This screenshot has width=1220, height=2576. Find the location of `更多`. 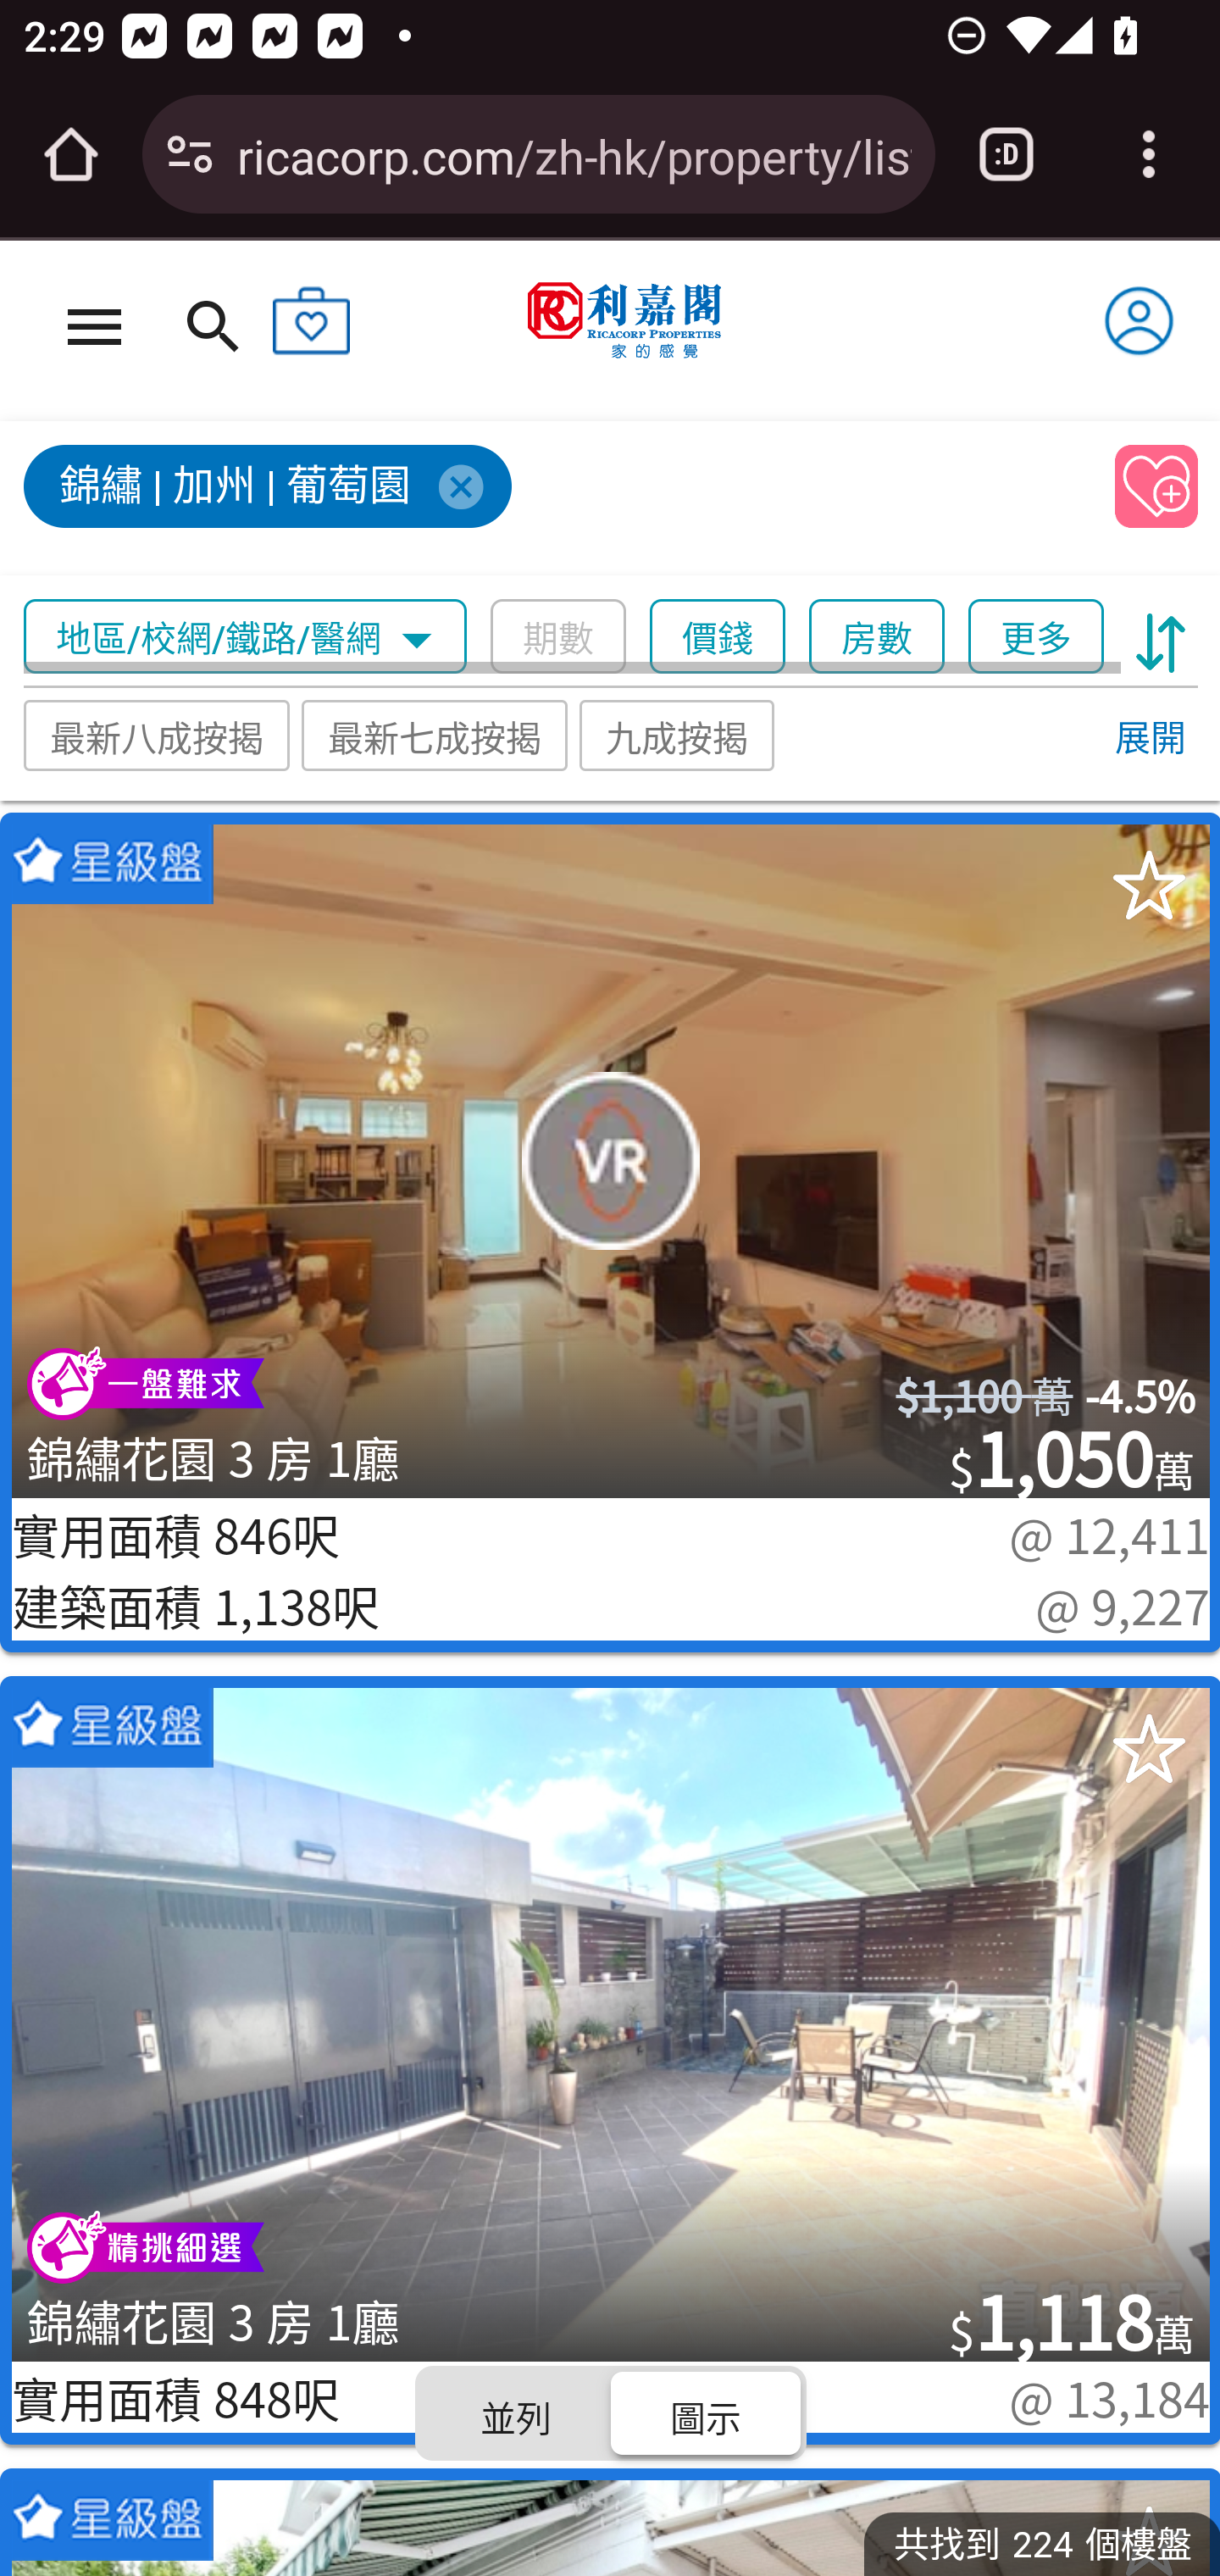

更多 is located at coordinates (1035, 637).